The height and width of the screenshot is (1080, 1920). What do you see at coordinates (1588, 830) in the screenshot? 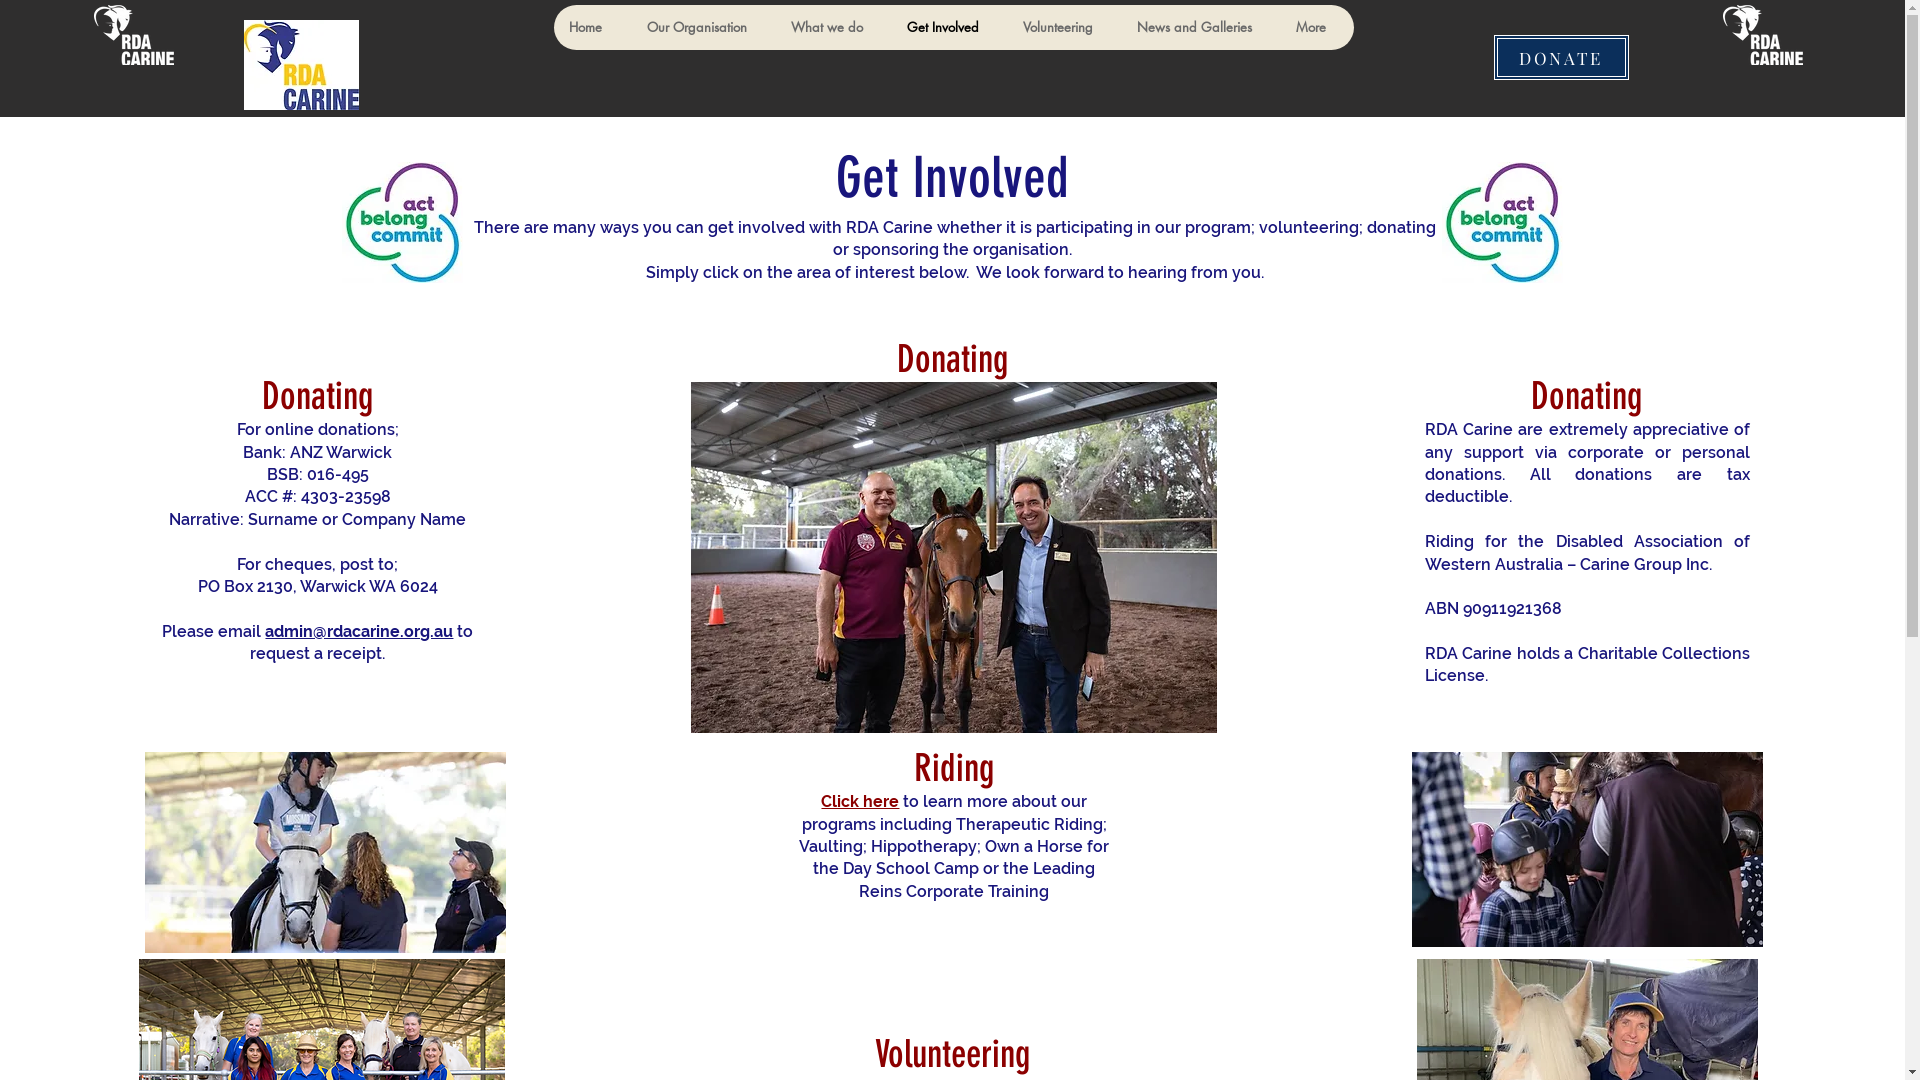
I see `_DV_4298.jpg` at bounding box center [1588, 830].